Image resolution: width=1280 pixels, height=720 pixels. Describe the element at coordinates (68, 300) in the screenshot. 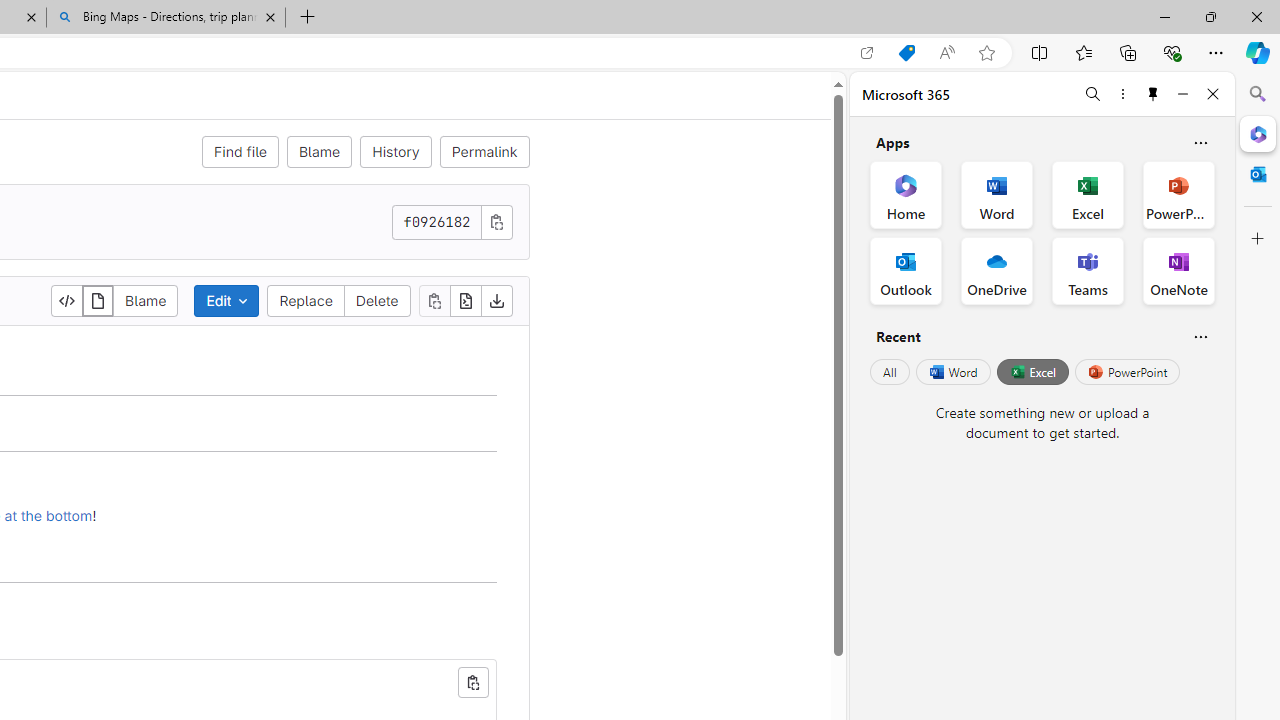

I see `Display source` at that location.